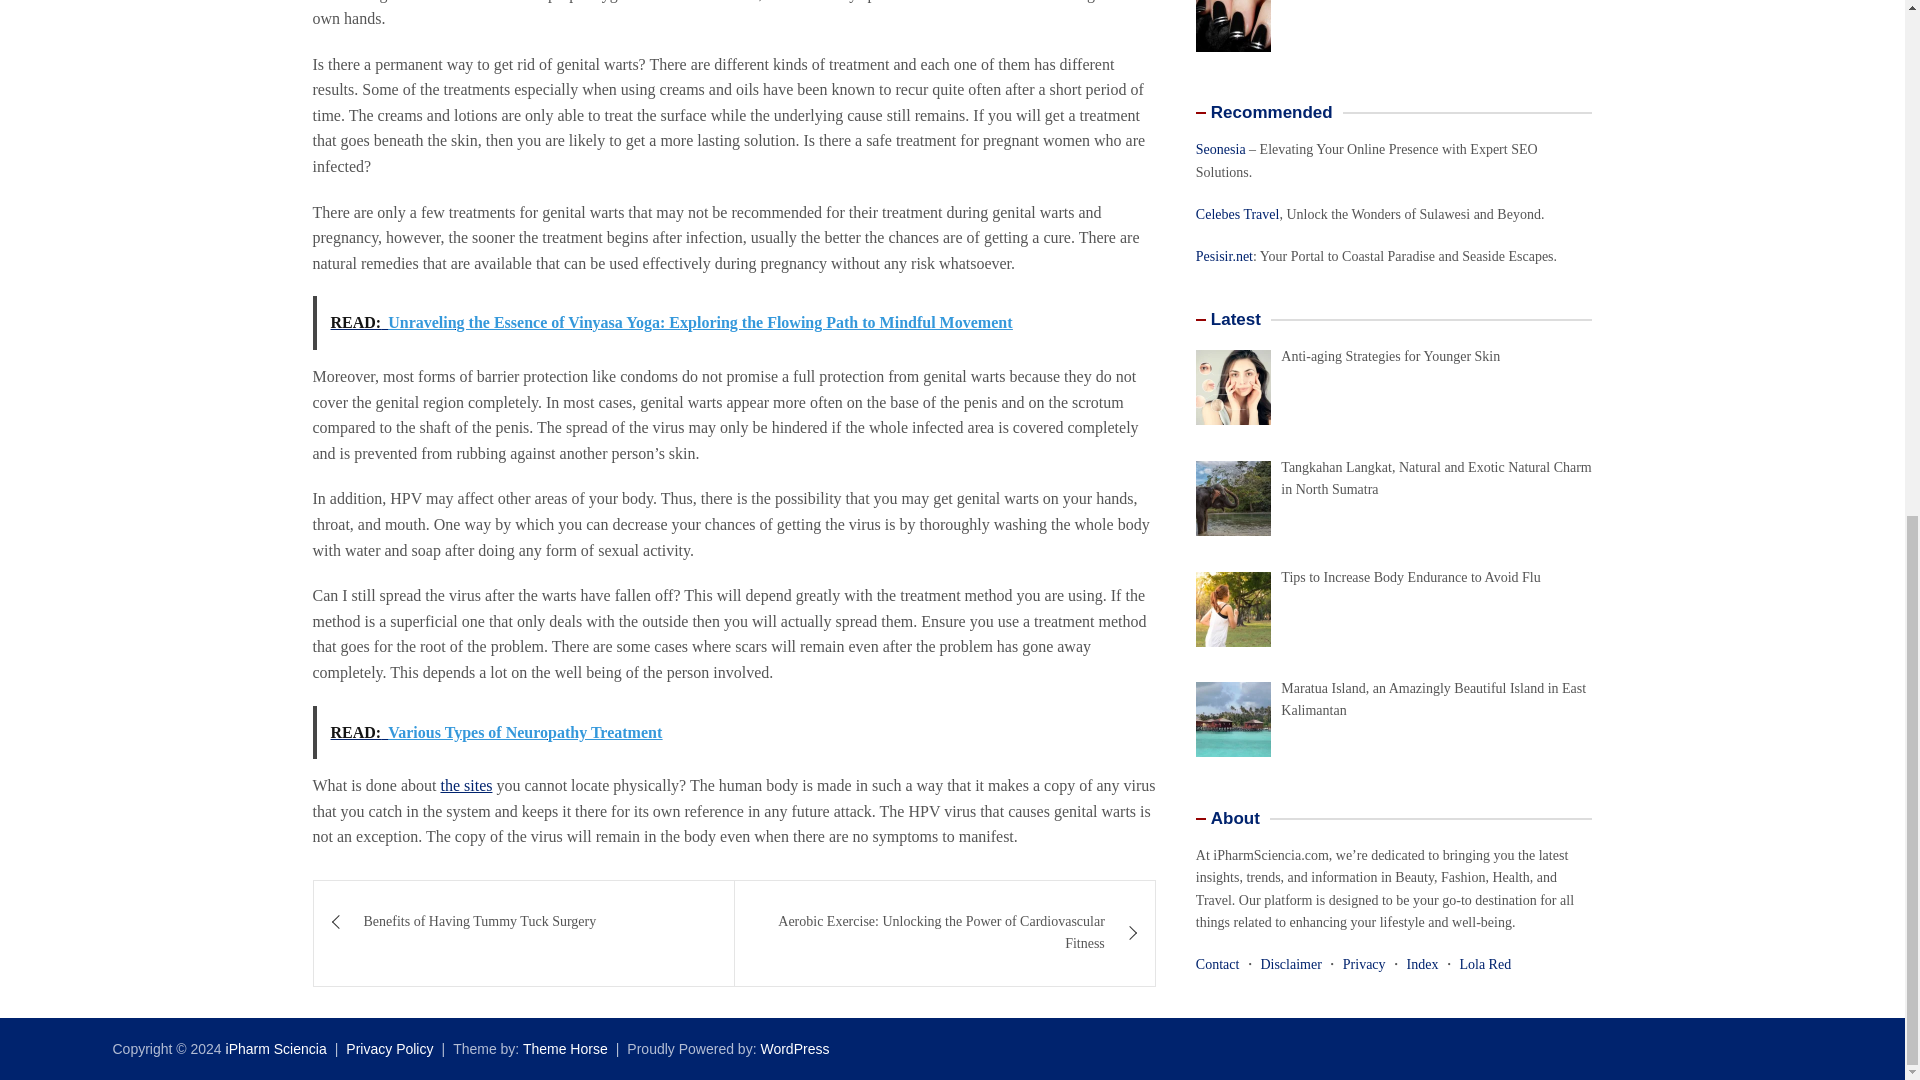 This screenshot has width=1920, height=1080. I want to click on the sites, so click(465, 784).